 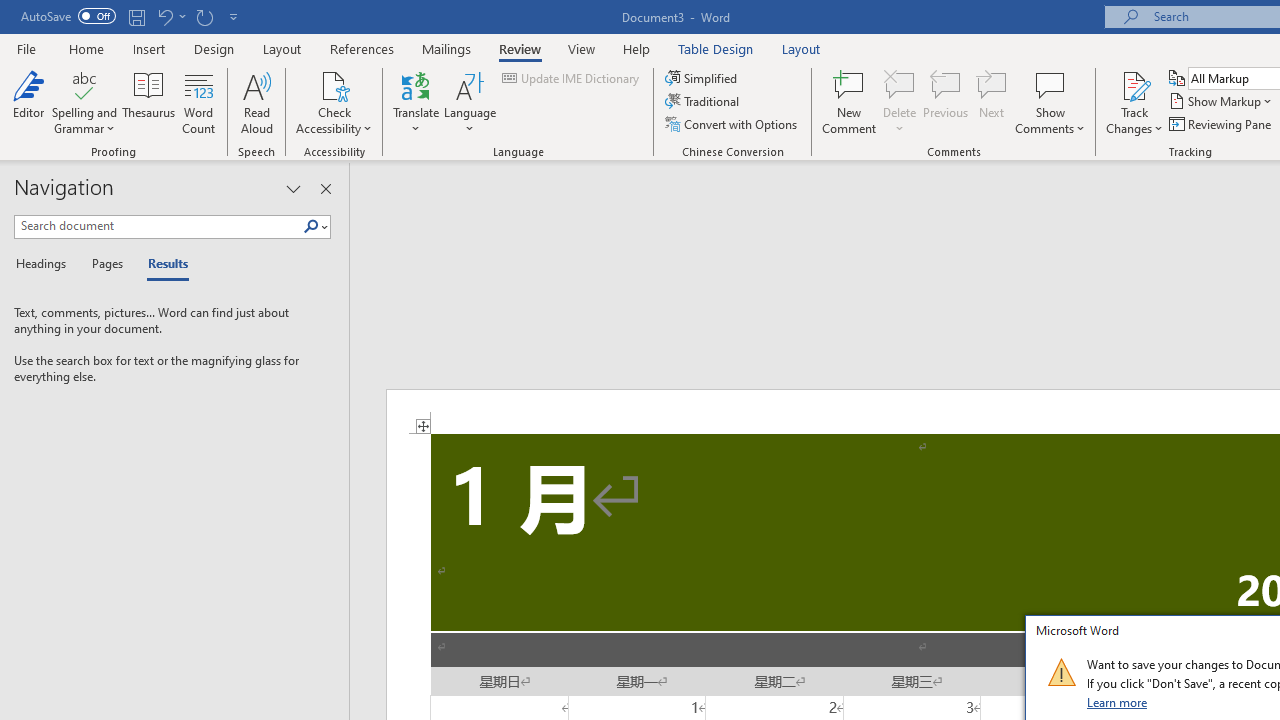 I want to click on Learn more, so click(x=1118, y=702).